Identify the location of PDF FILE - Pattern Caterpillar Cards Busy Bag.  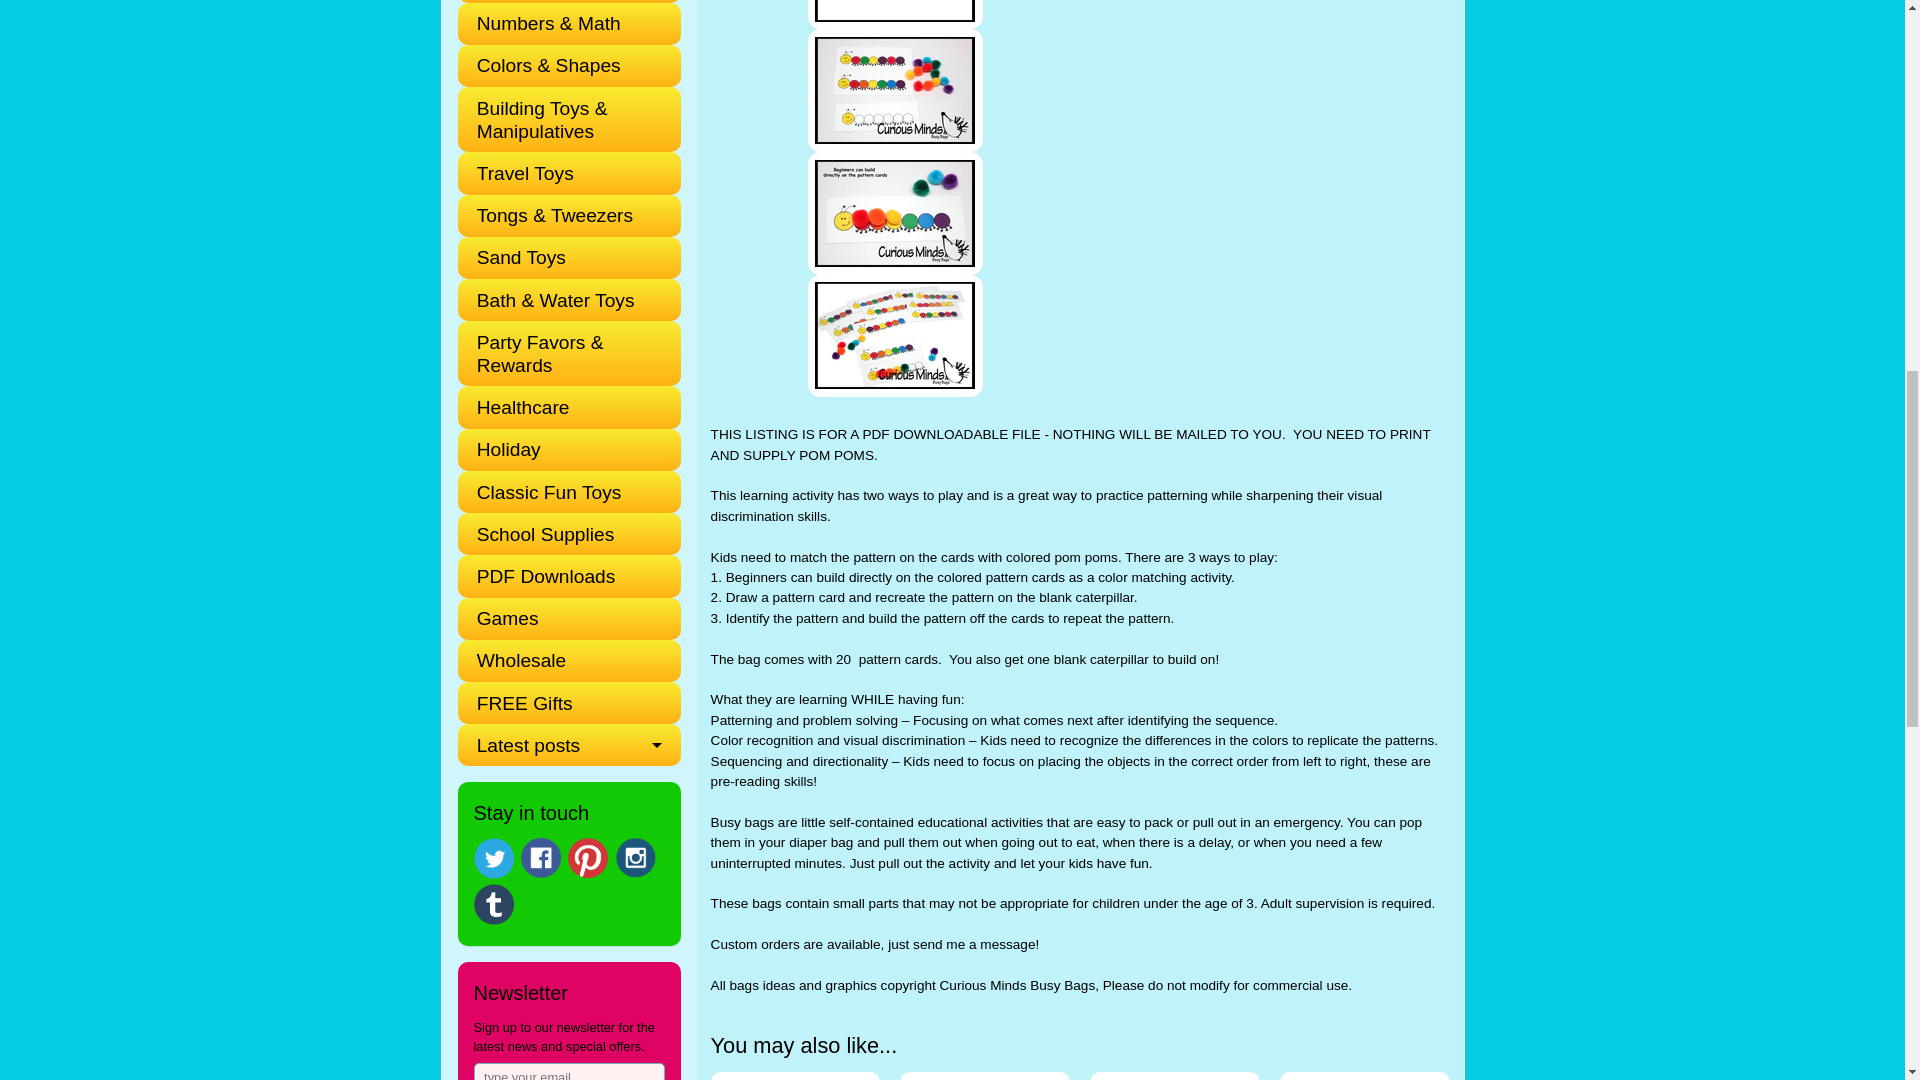
(896, 15).